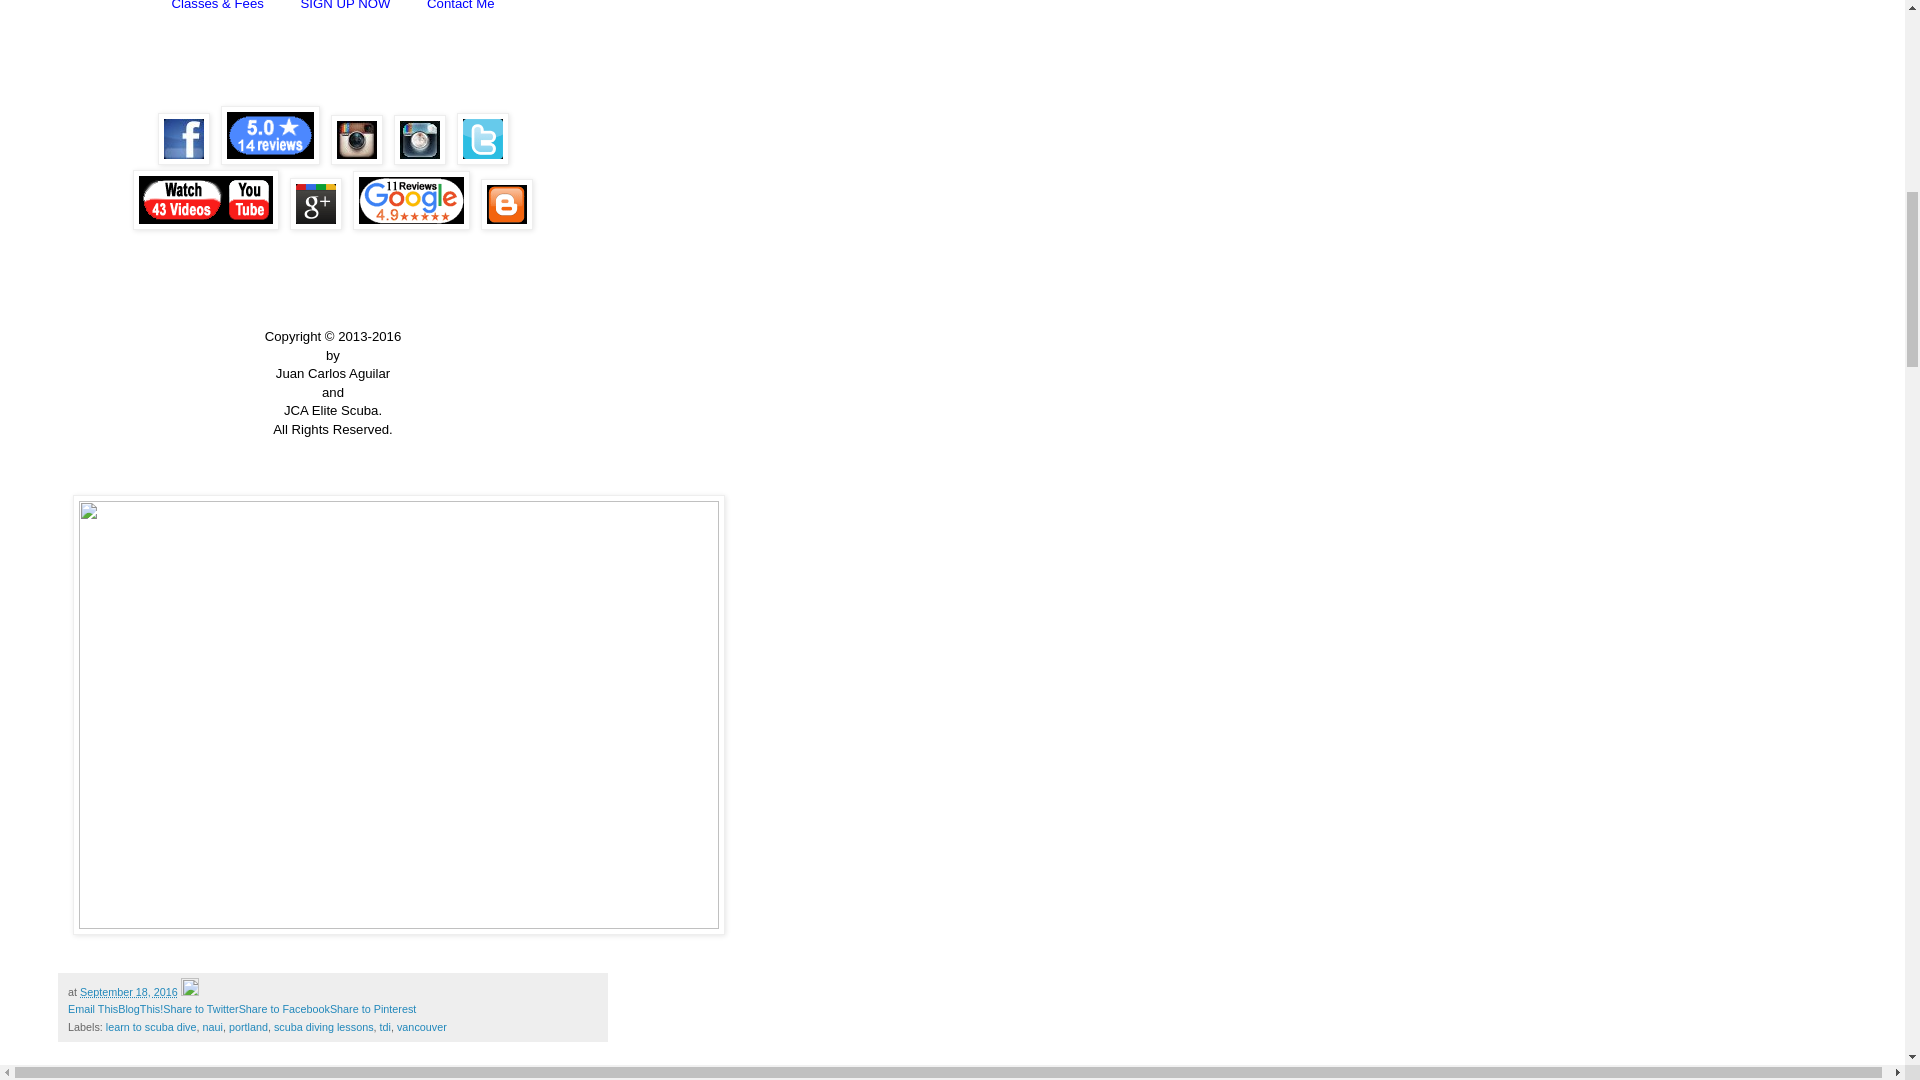 Image resolution: width=1920 pixels, height=1080 pixels. Describe the element at coordinates (373, 1009) in the screenshot. I see `Share to Pinterest` at that location.